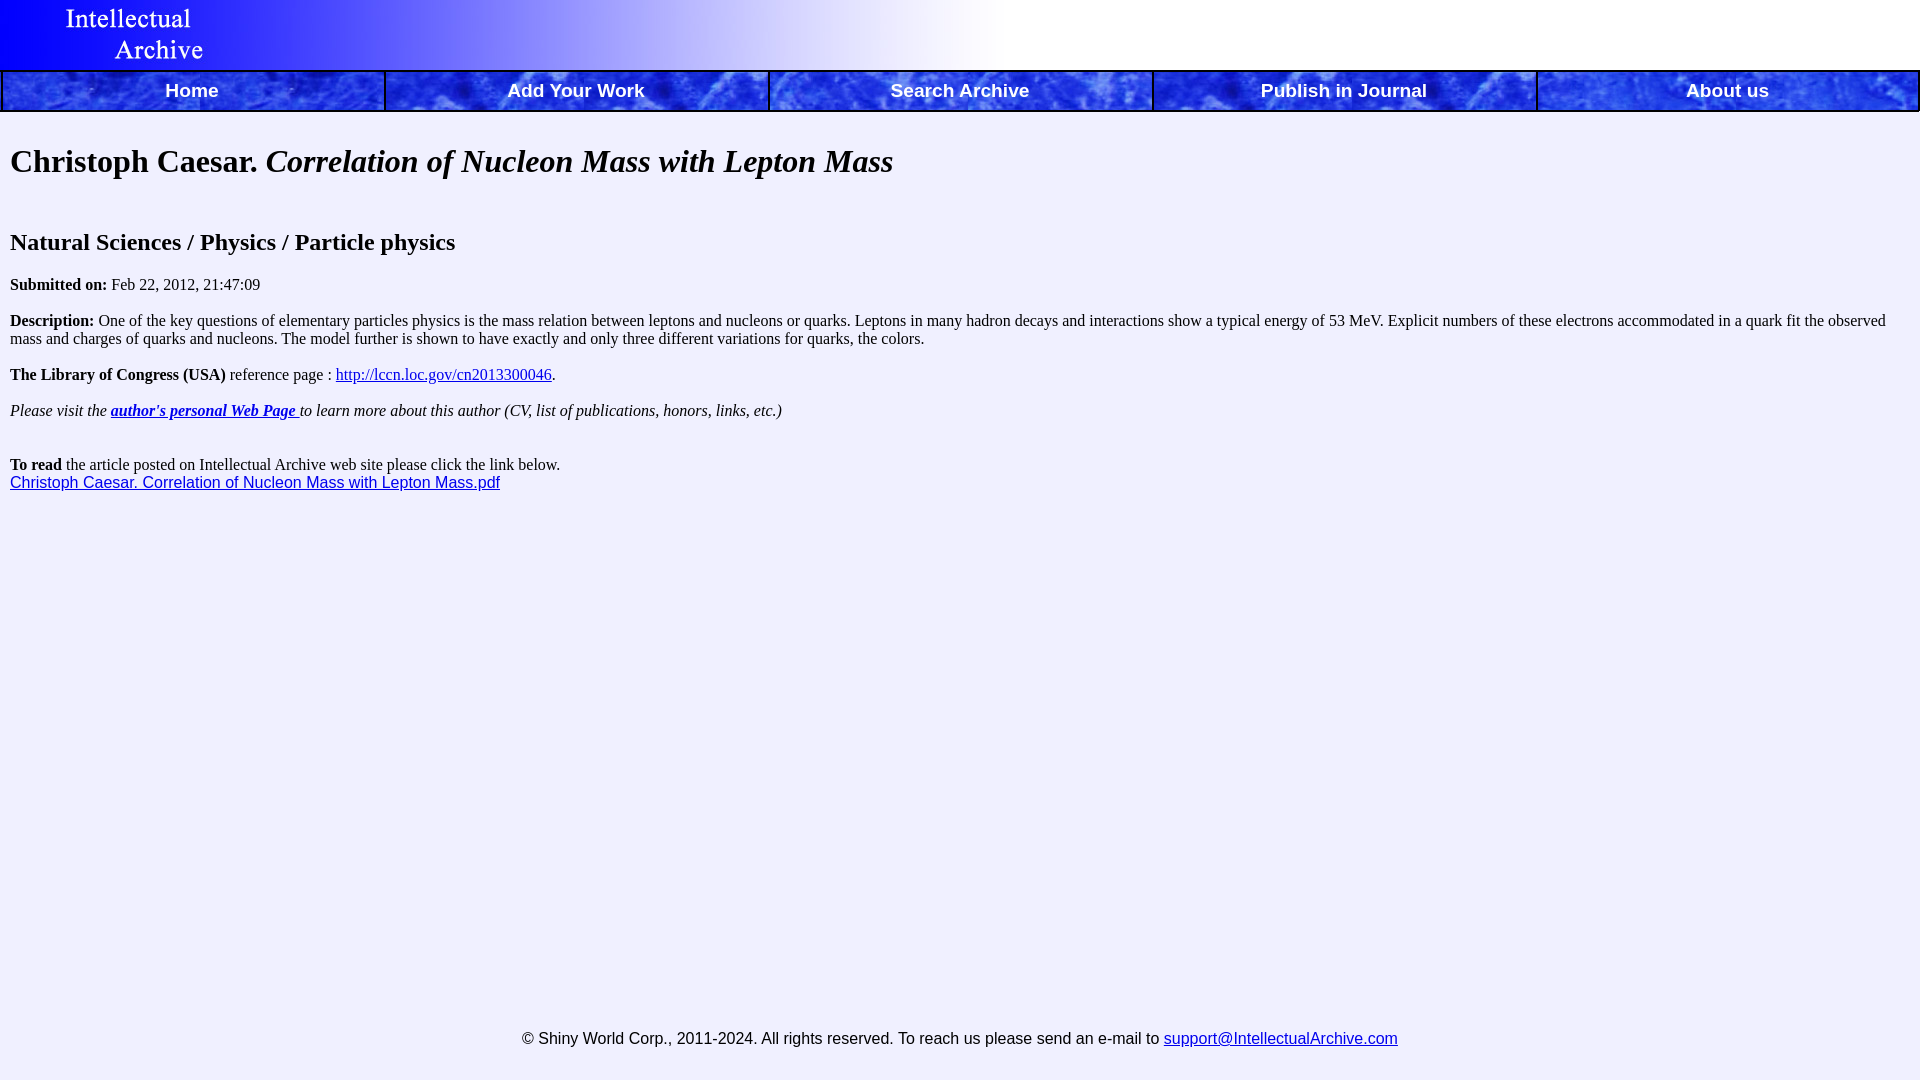  Describe the element at coordinates (1727, 94) in the screenshot. I see `About us` at that location.